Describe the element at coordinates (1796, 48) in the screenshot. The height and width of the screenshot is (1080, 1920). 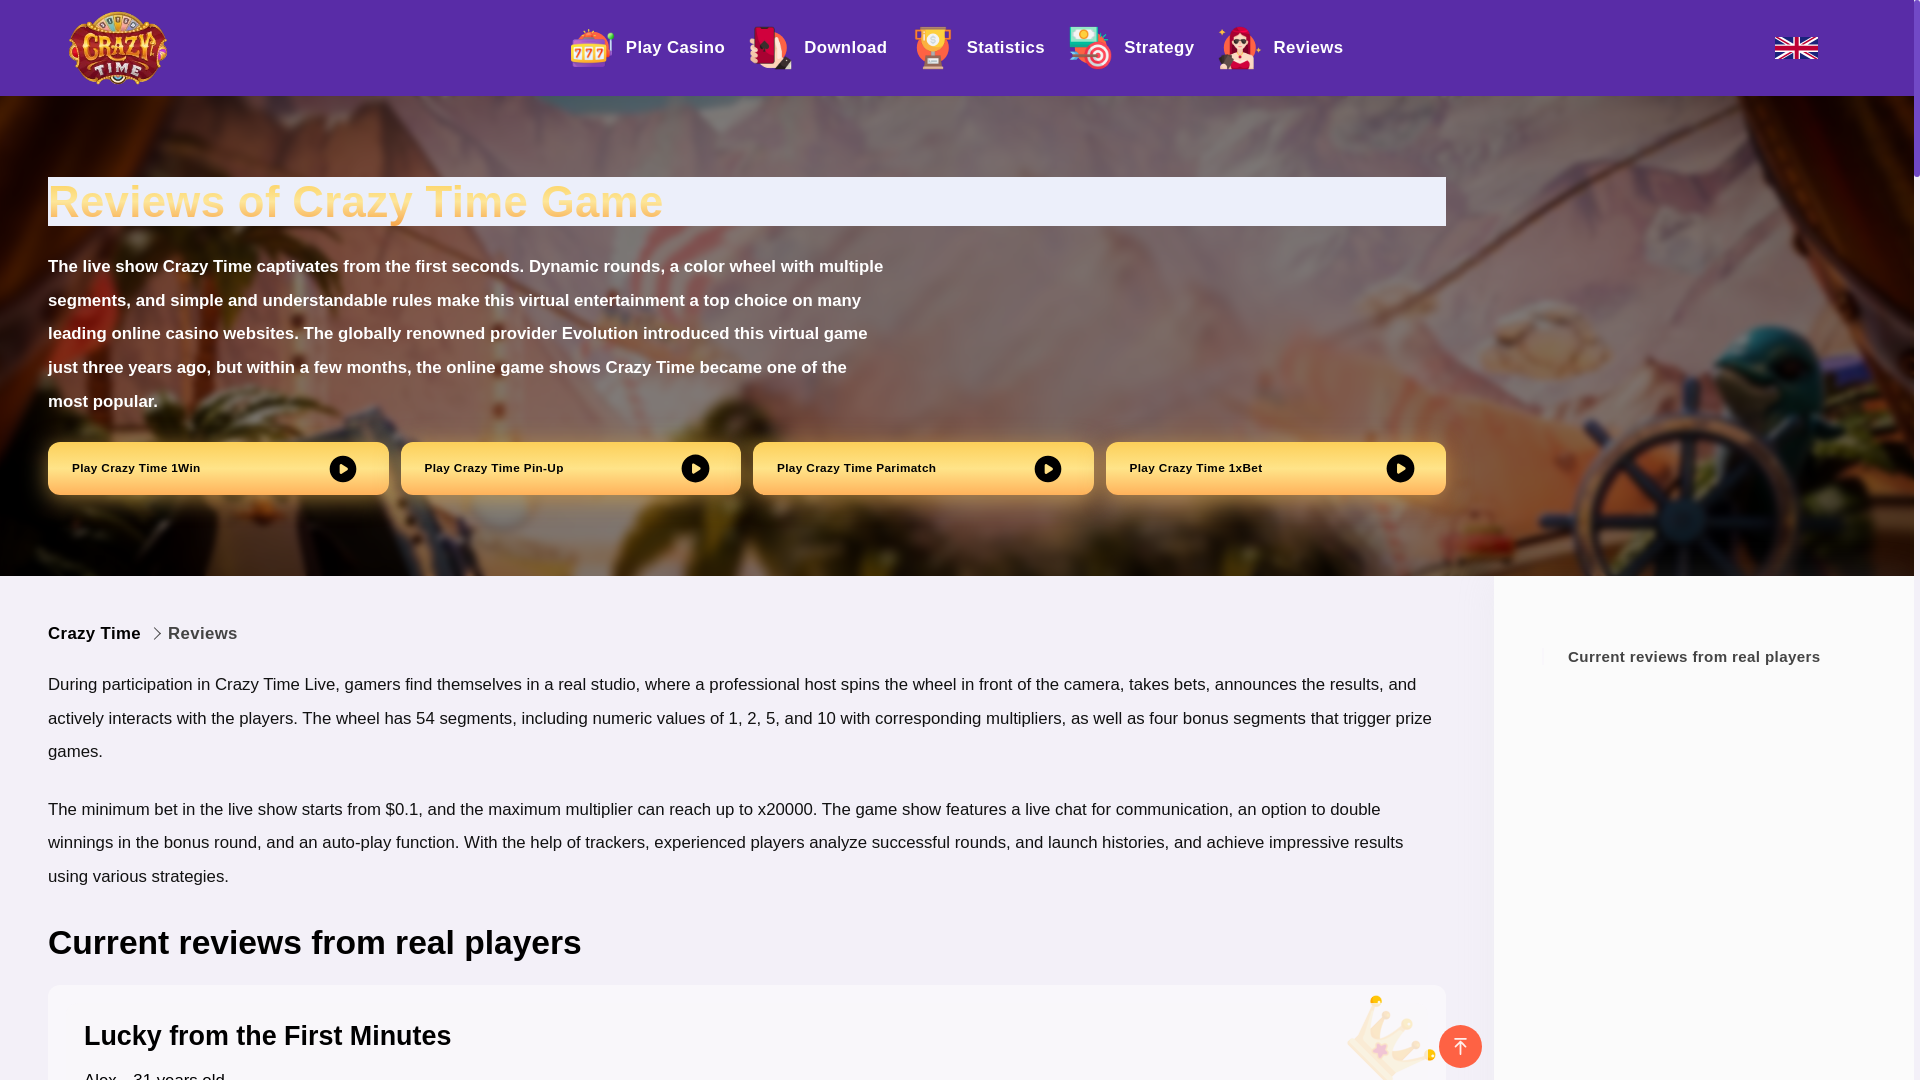
I see `English` at that location.